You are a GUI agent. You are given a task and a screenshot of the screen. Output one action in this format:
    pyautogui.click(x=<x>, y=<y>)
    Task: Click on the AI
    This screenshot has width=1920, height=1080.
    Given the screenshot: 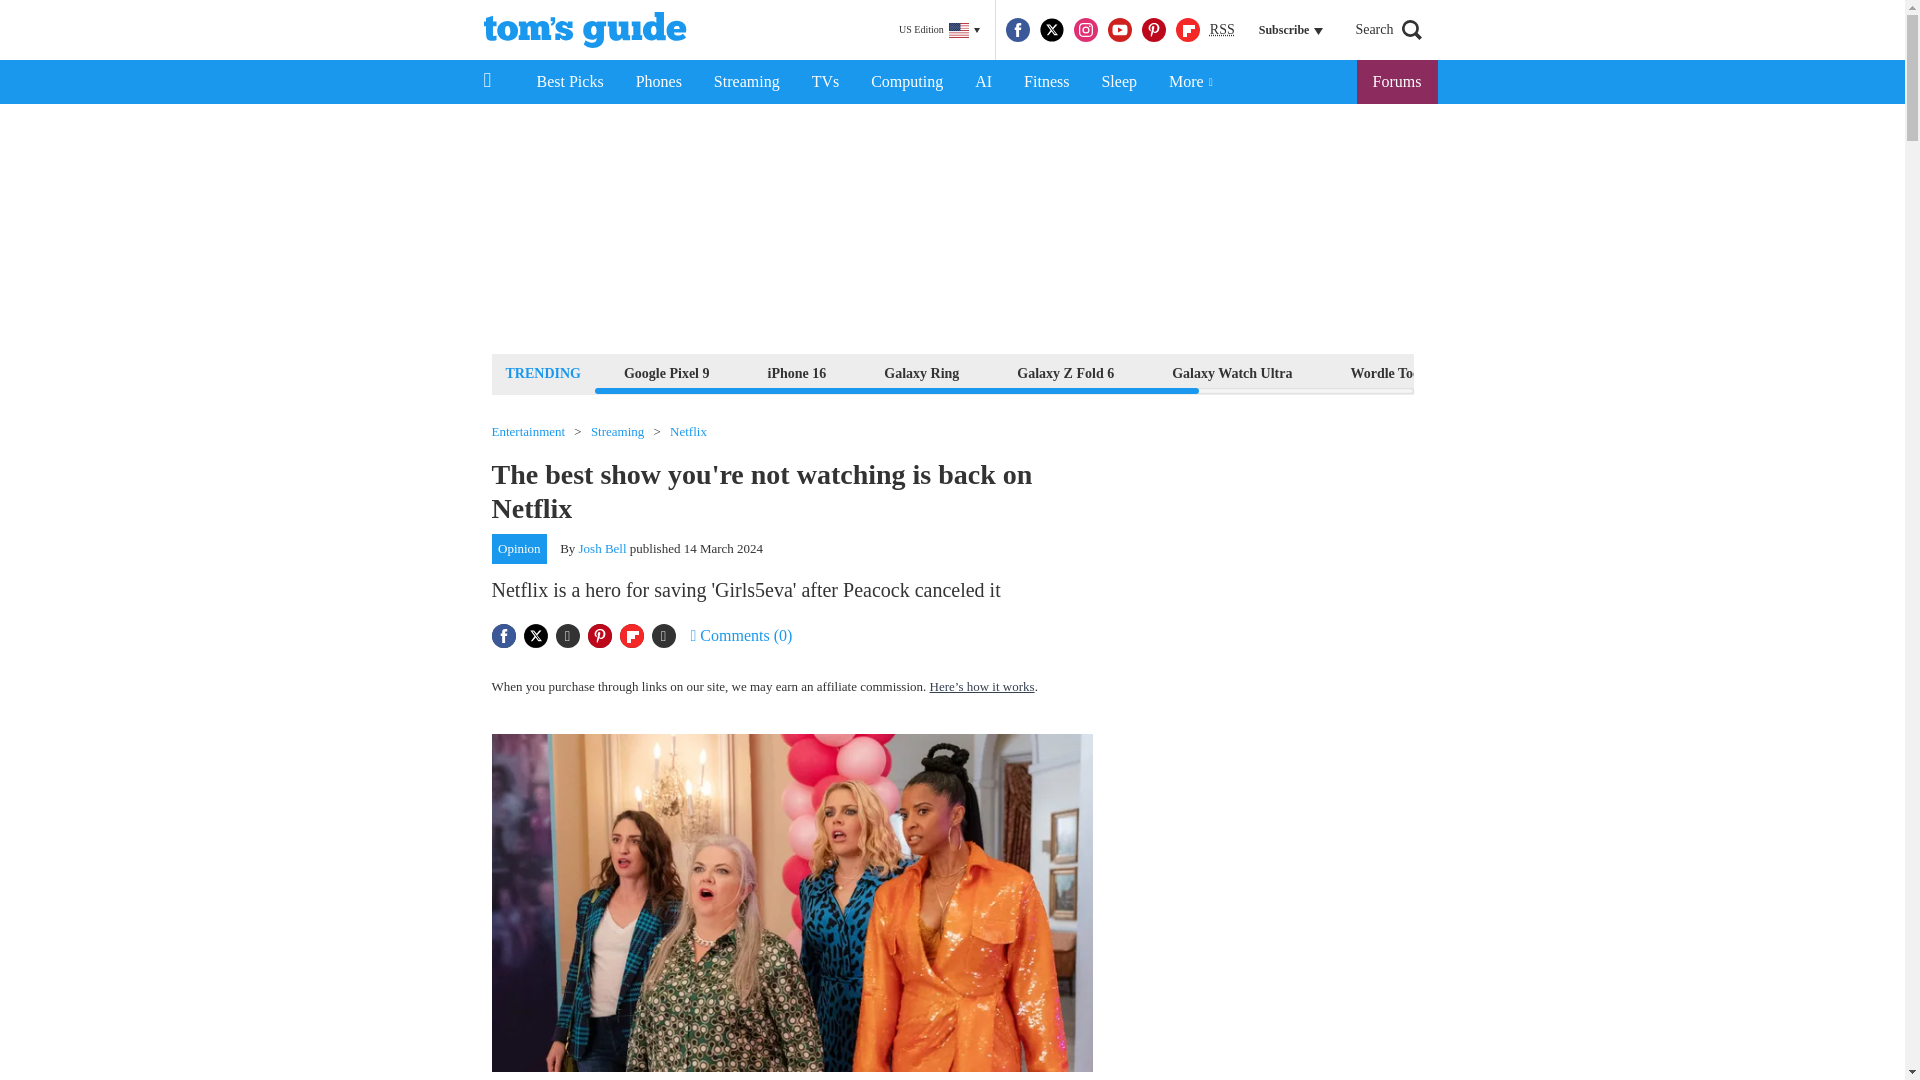 What is the action you would take?
    pyautogui.click(x=983, y=82)
    